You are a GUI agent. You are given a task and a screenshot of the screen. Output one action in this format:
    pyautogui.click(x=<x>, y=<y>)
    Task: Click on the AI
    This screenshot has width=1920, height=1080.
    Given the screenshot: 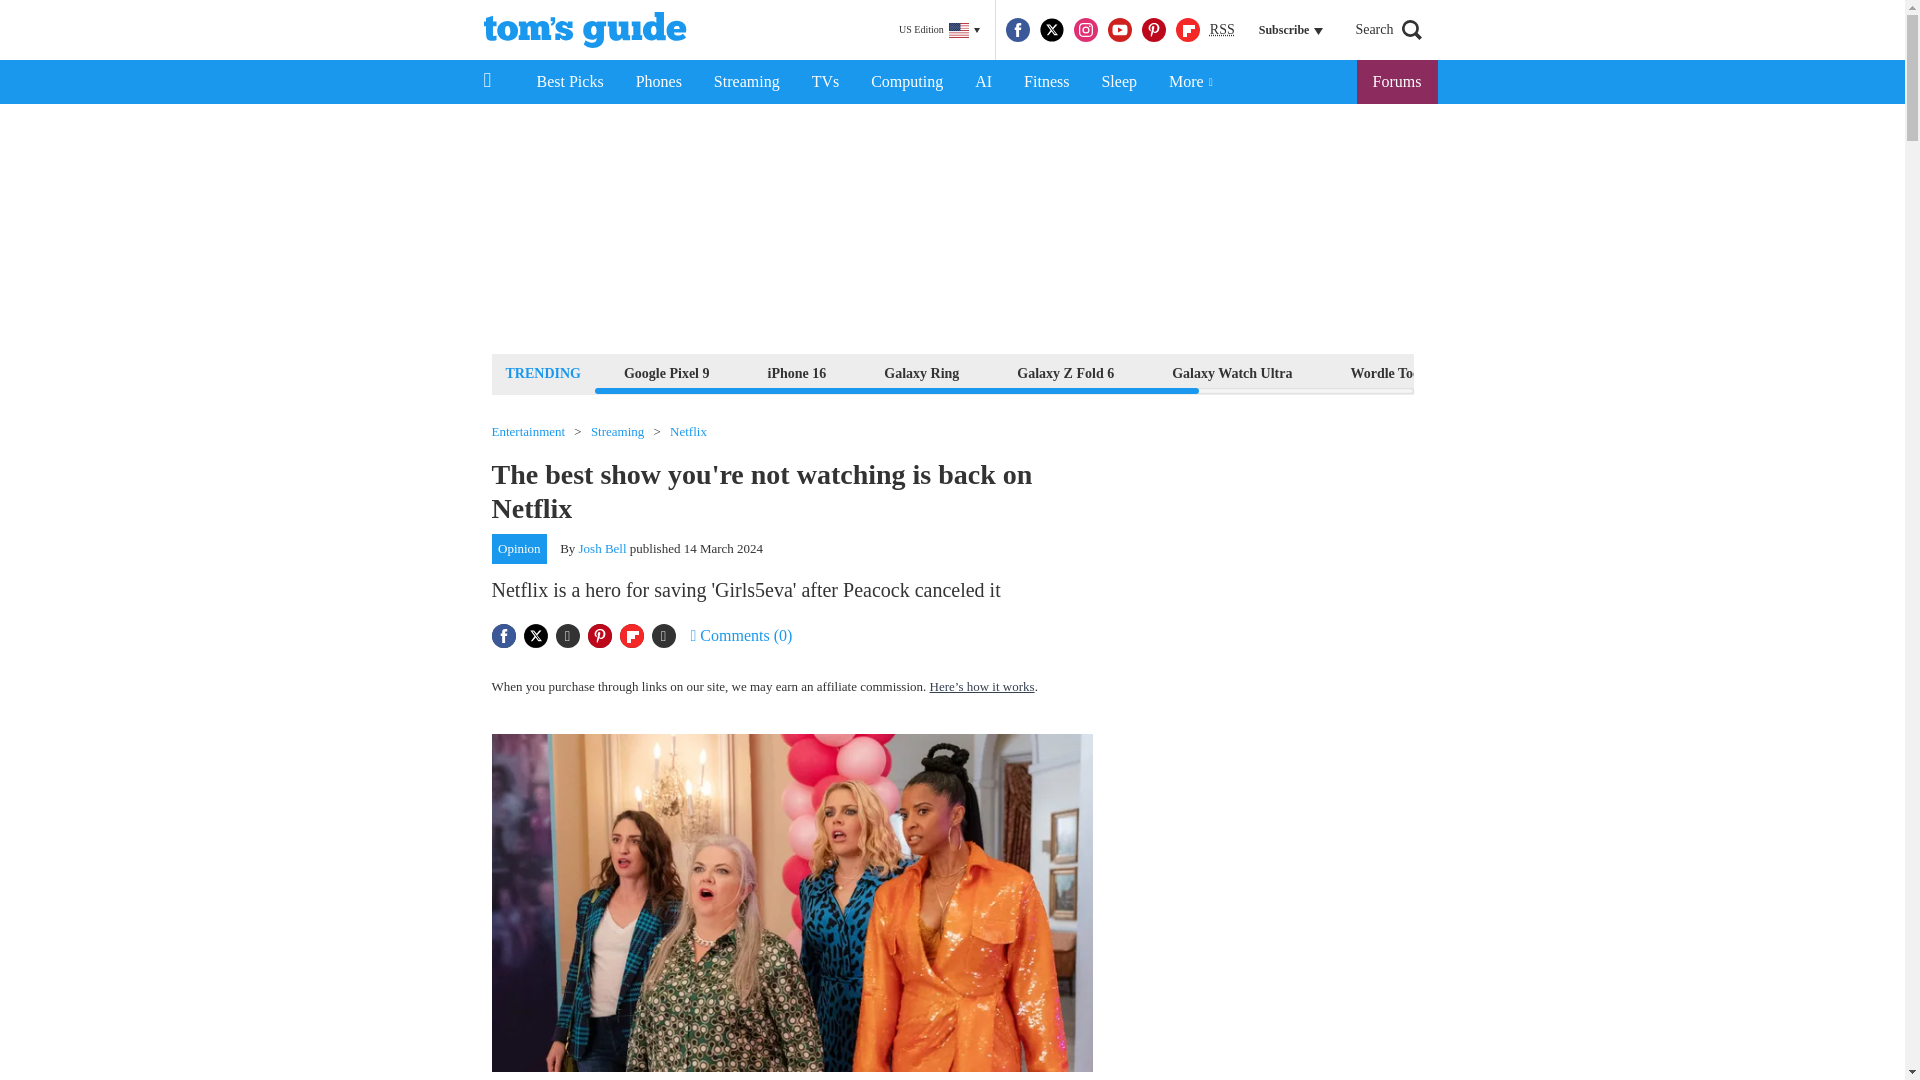 What is the action you would take?
    pyautogui.click(x=983, y=82)
    